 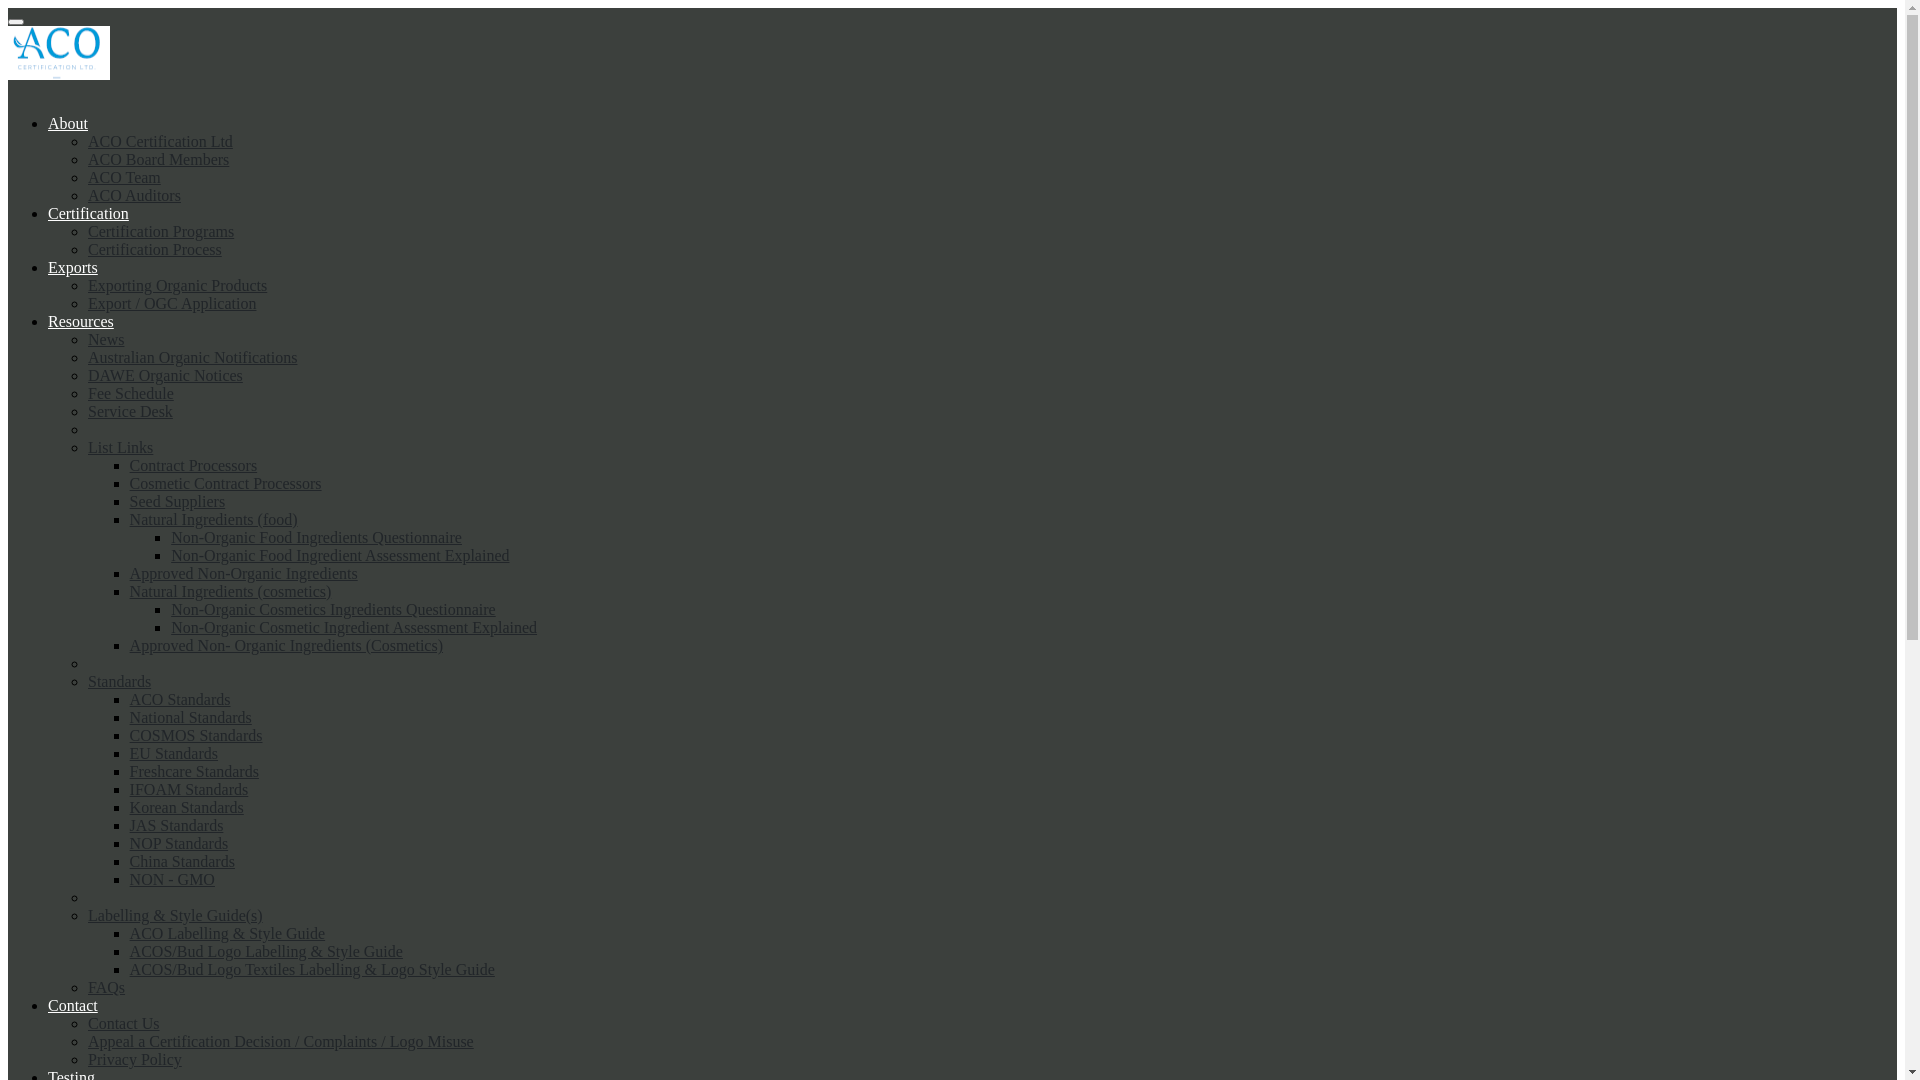 What do you see at coordinates (194, 466) in the screenshot?
I see `Contract Processors` at bounding box center [194, 466].